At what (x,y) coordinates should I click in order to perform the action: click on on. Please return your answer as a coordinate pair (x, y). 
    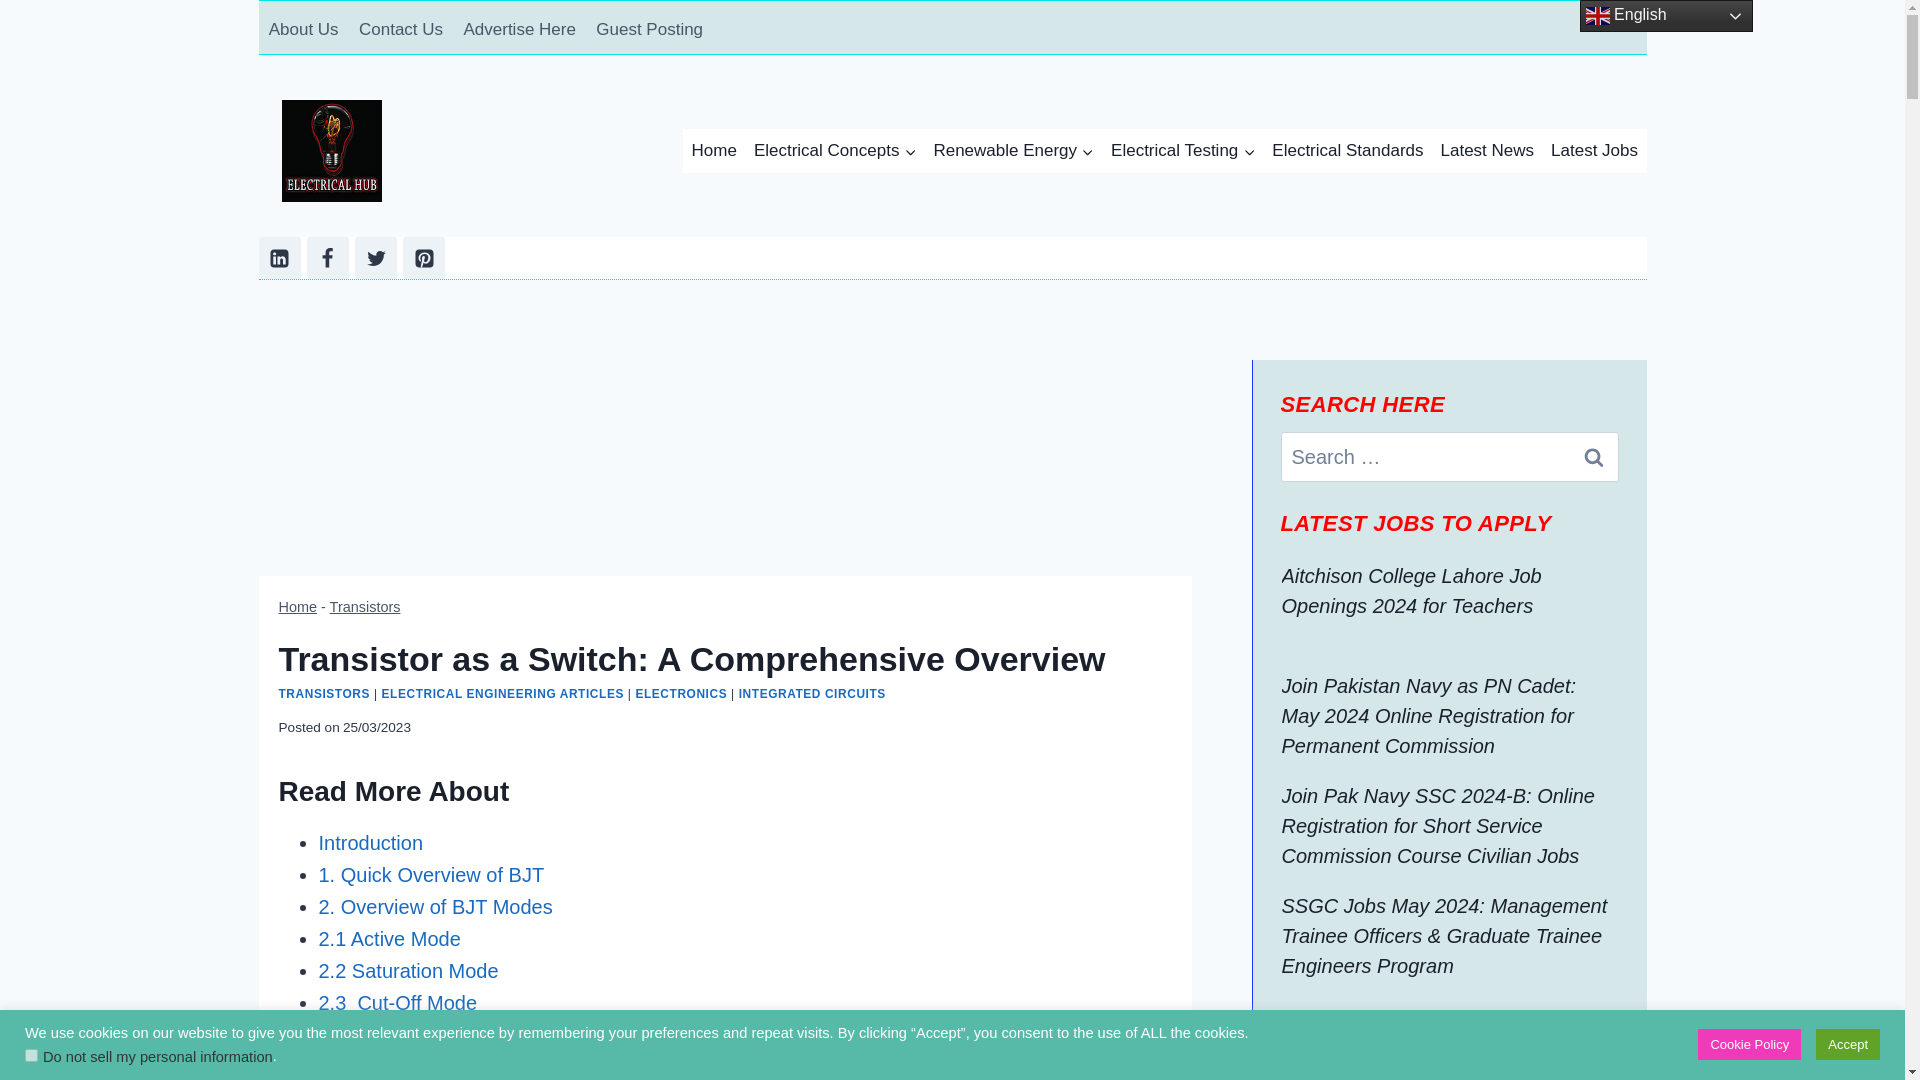
    Looking at the image, I should click on (31, 1054).